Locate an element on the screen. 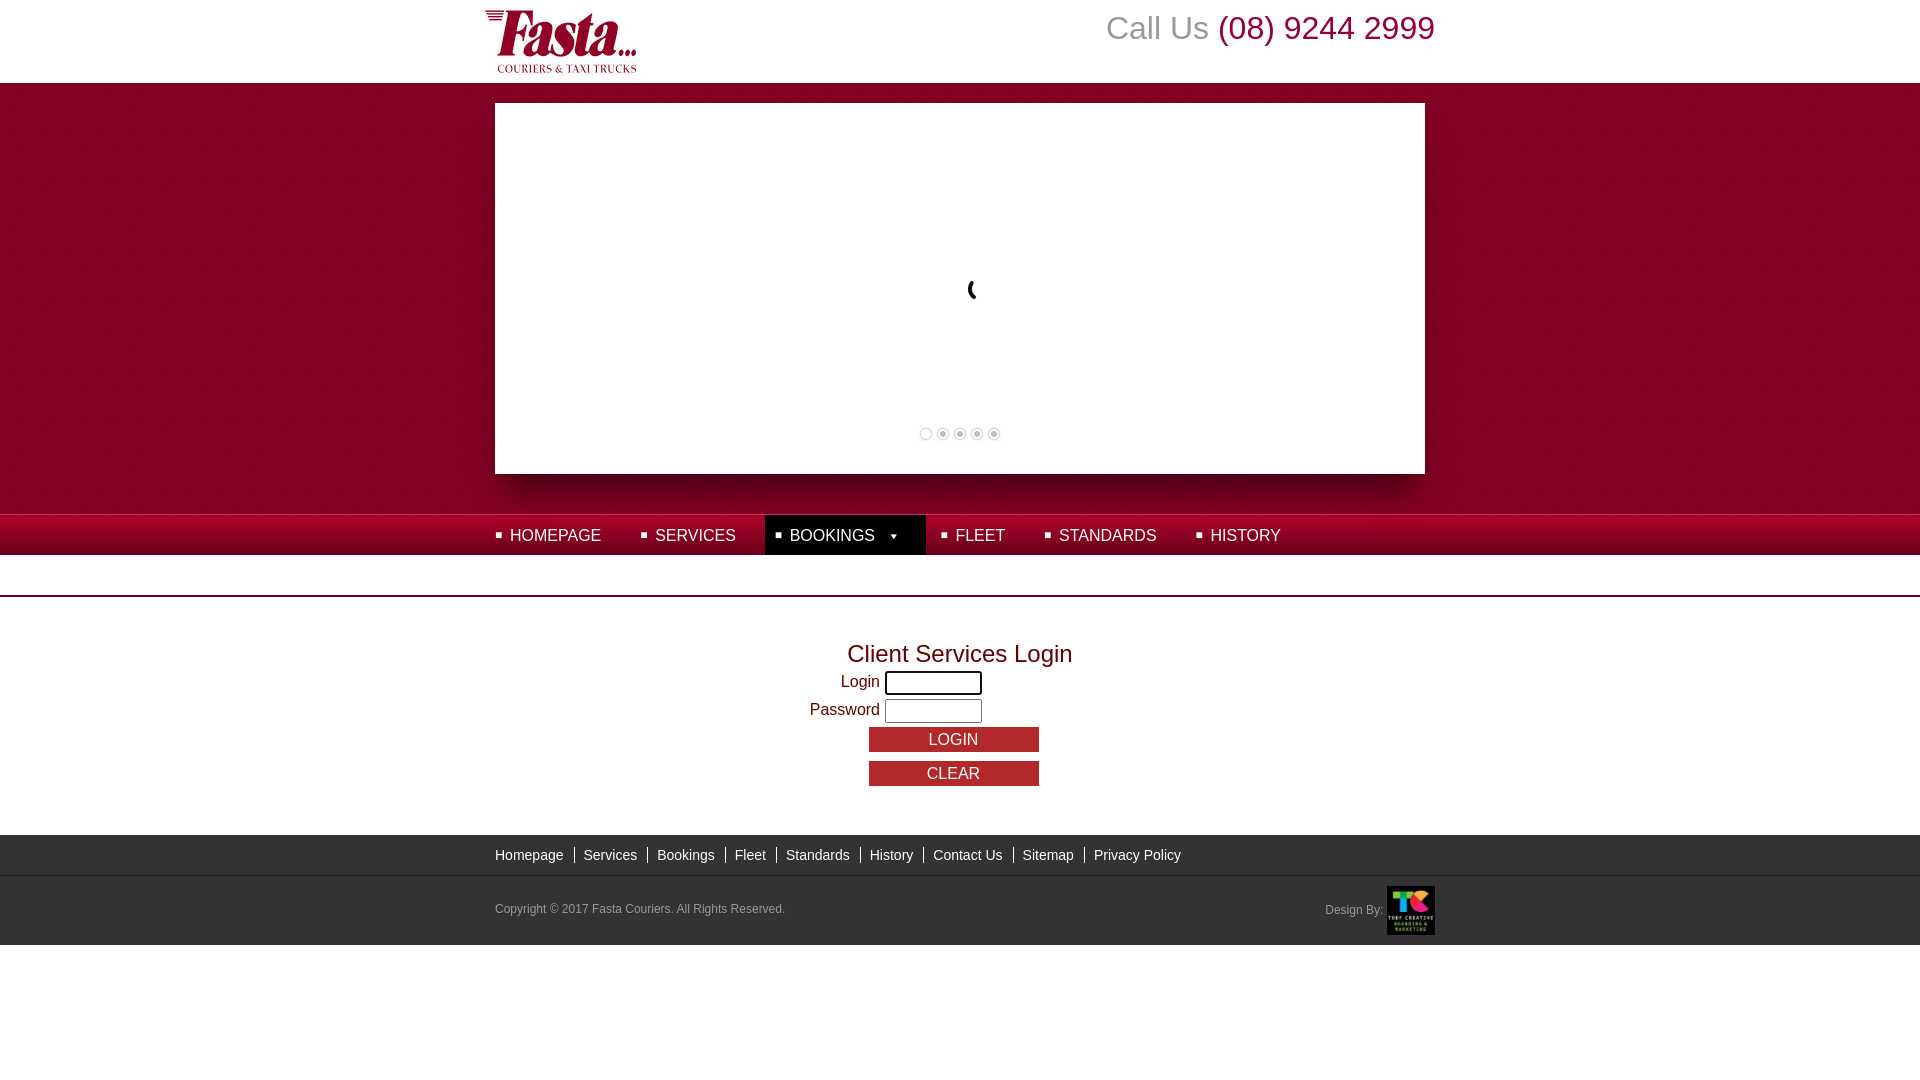 This screenshot has width=1920, height=1080. Services is located at coordinates (611, 855).